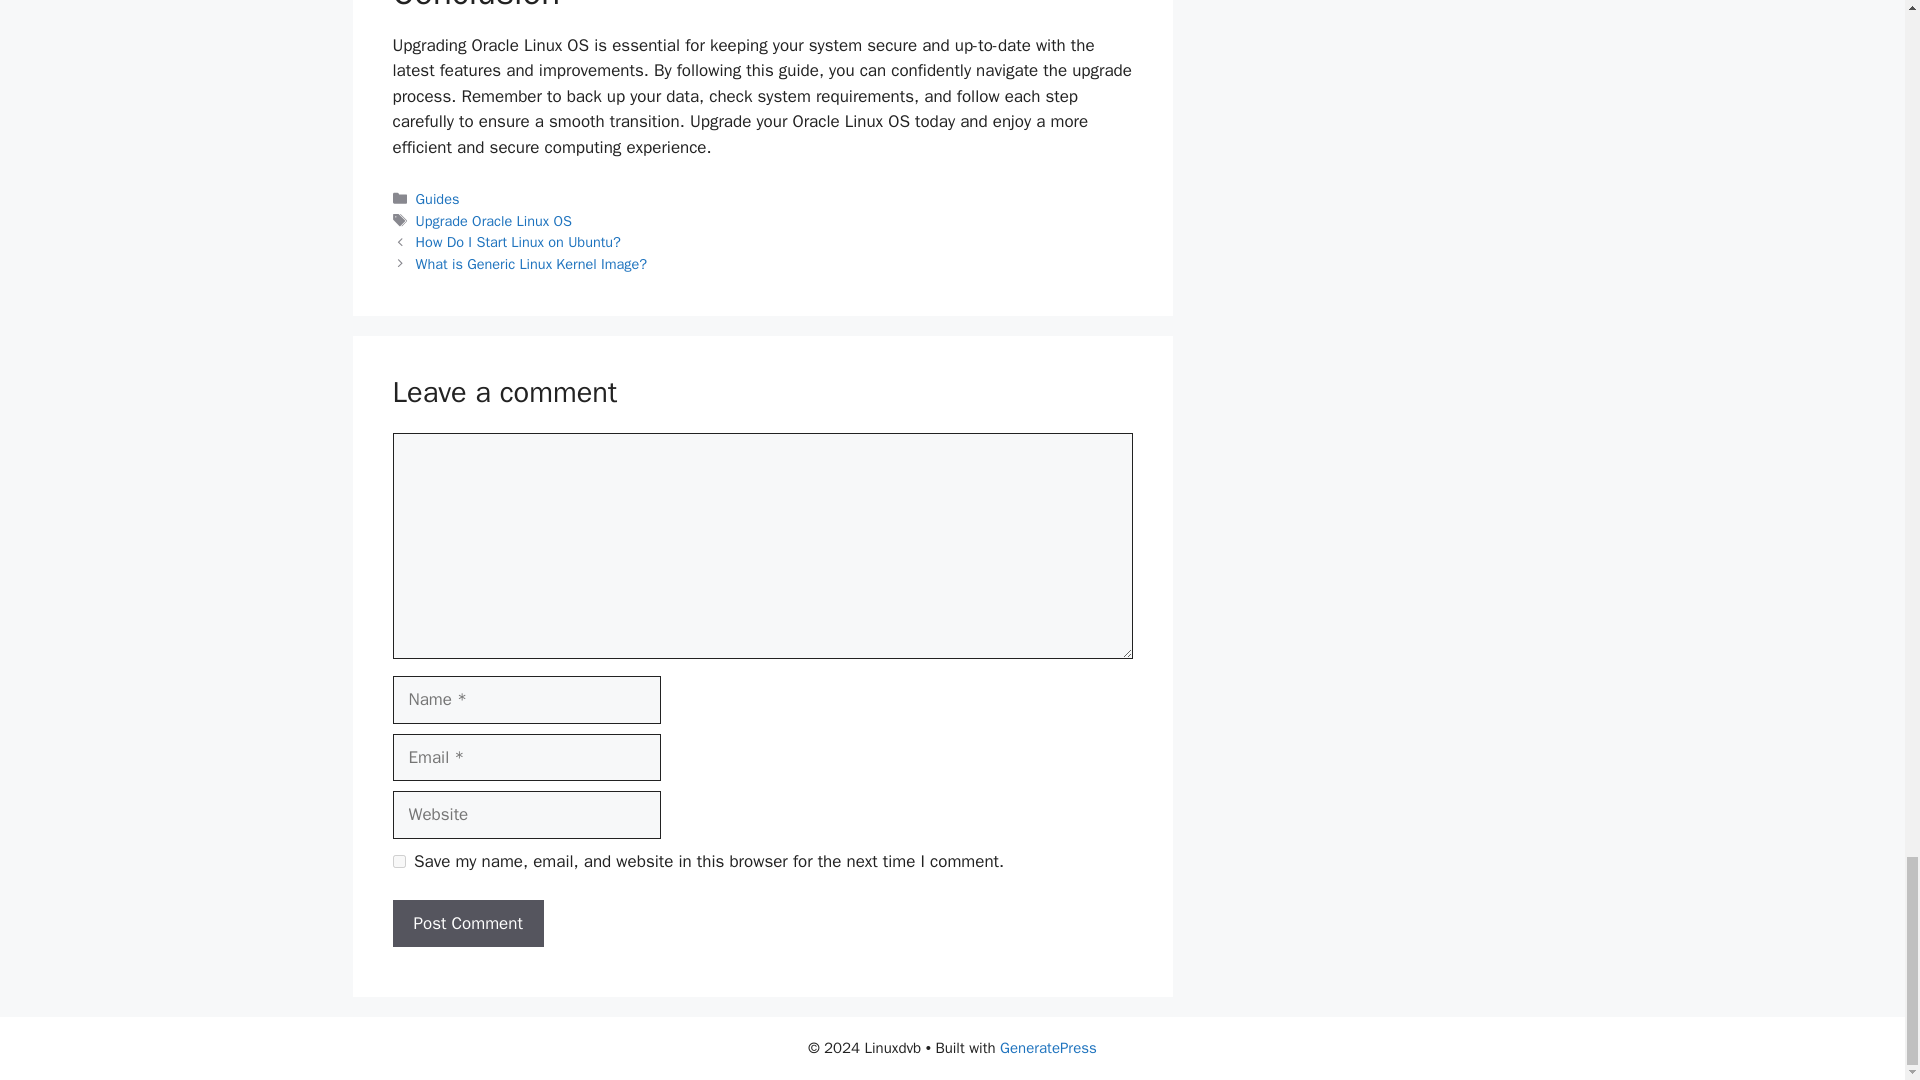 This screenshot has height=1080, width=1920. What do you see at coordinates (467, 924) in the screenshot?
I see `Post Comment` at bounding box center [467, 924].